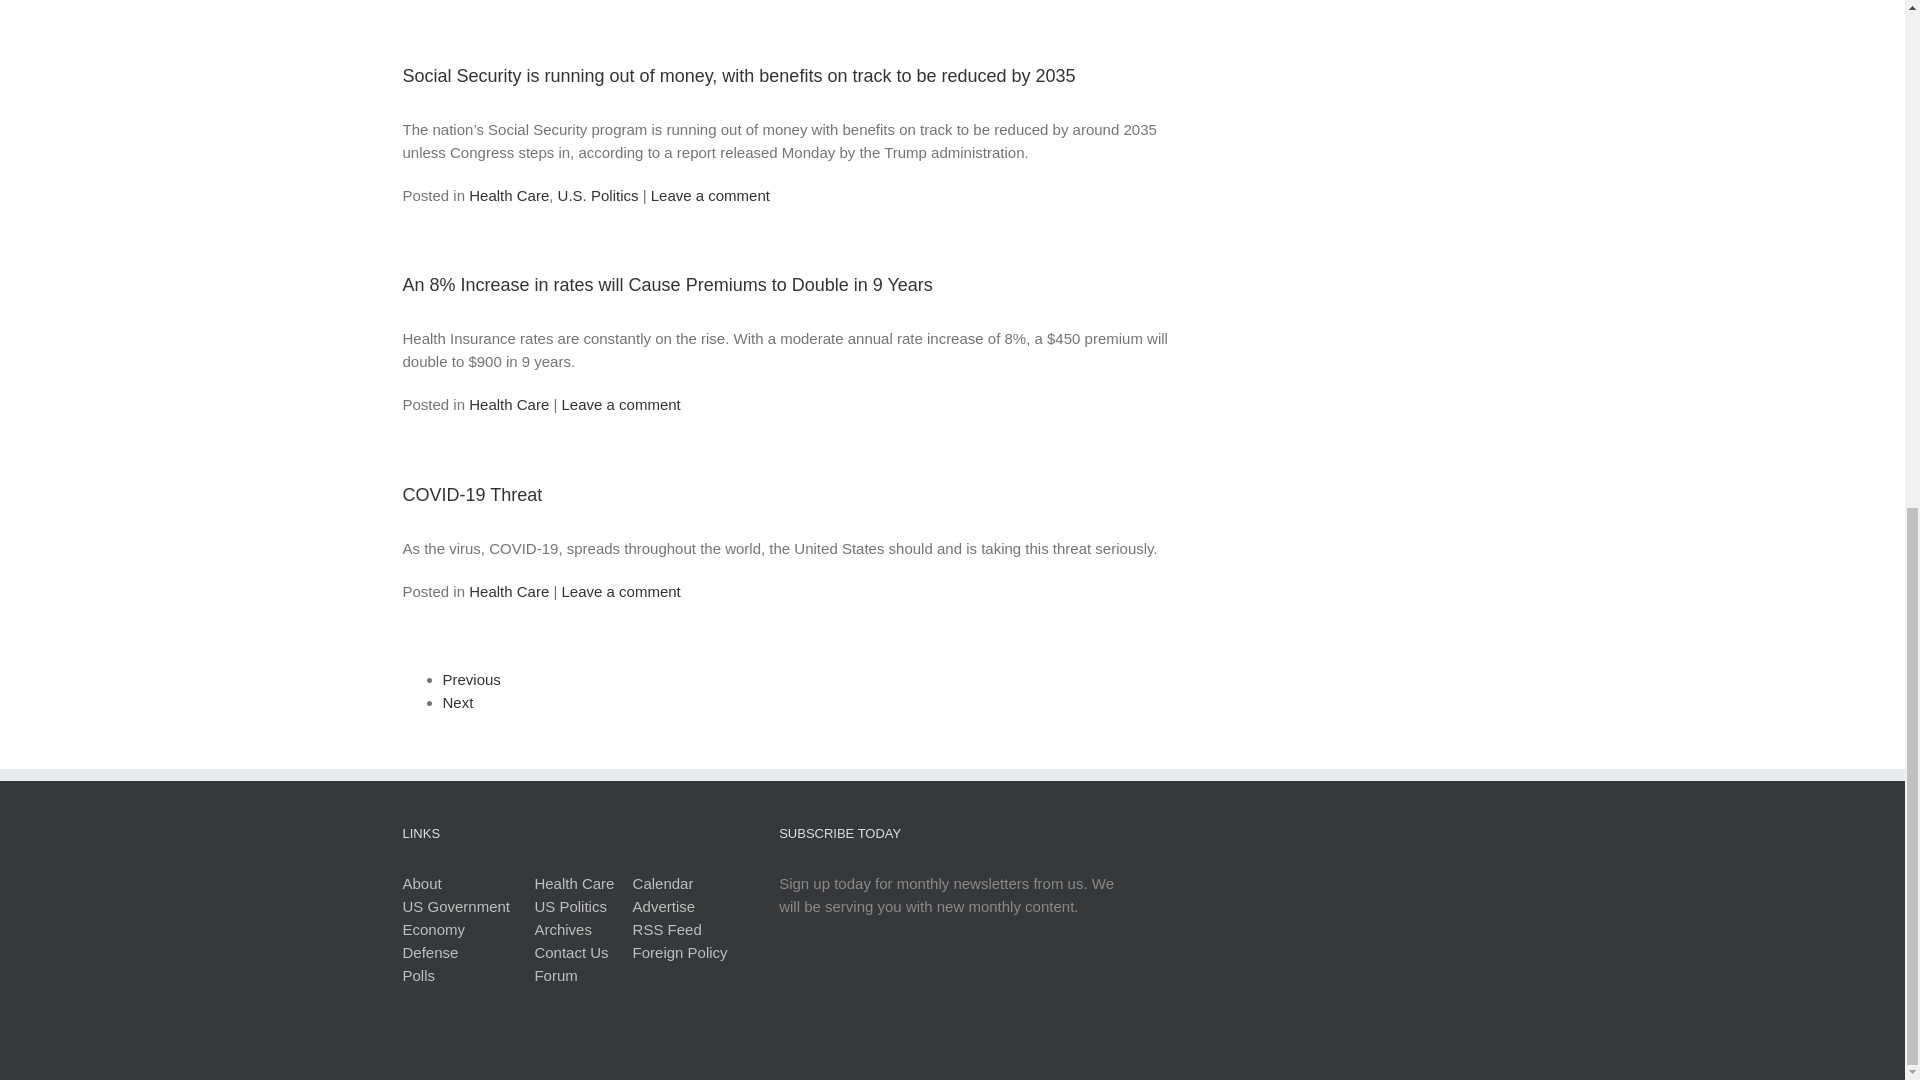 Image resolution: width=1920 pixels, height=1080 pixels. What do you see at coordinates (471, 494) in the screenshot?
I see `COVID-19 Threat` at bounding box center [471, 494].